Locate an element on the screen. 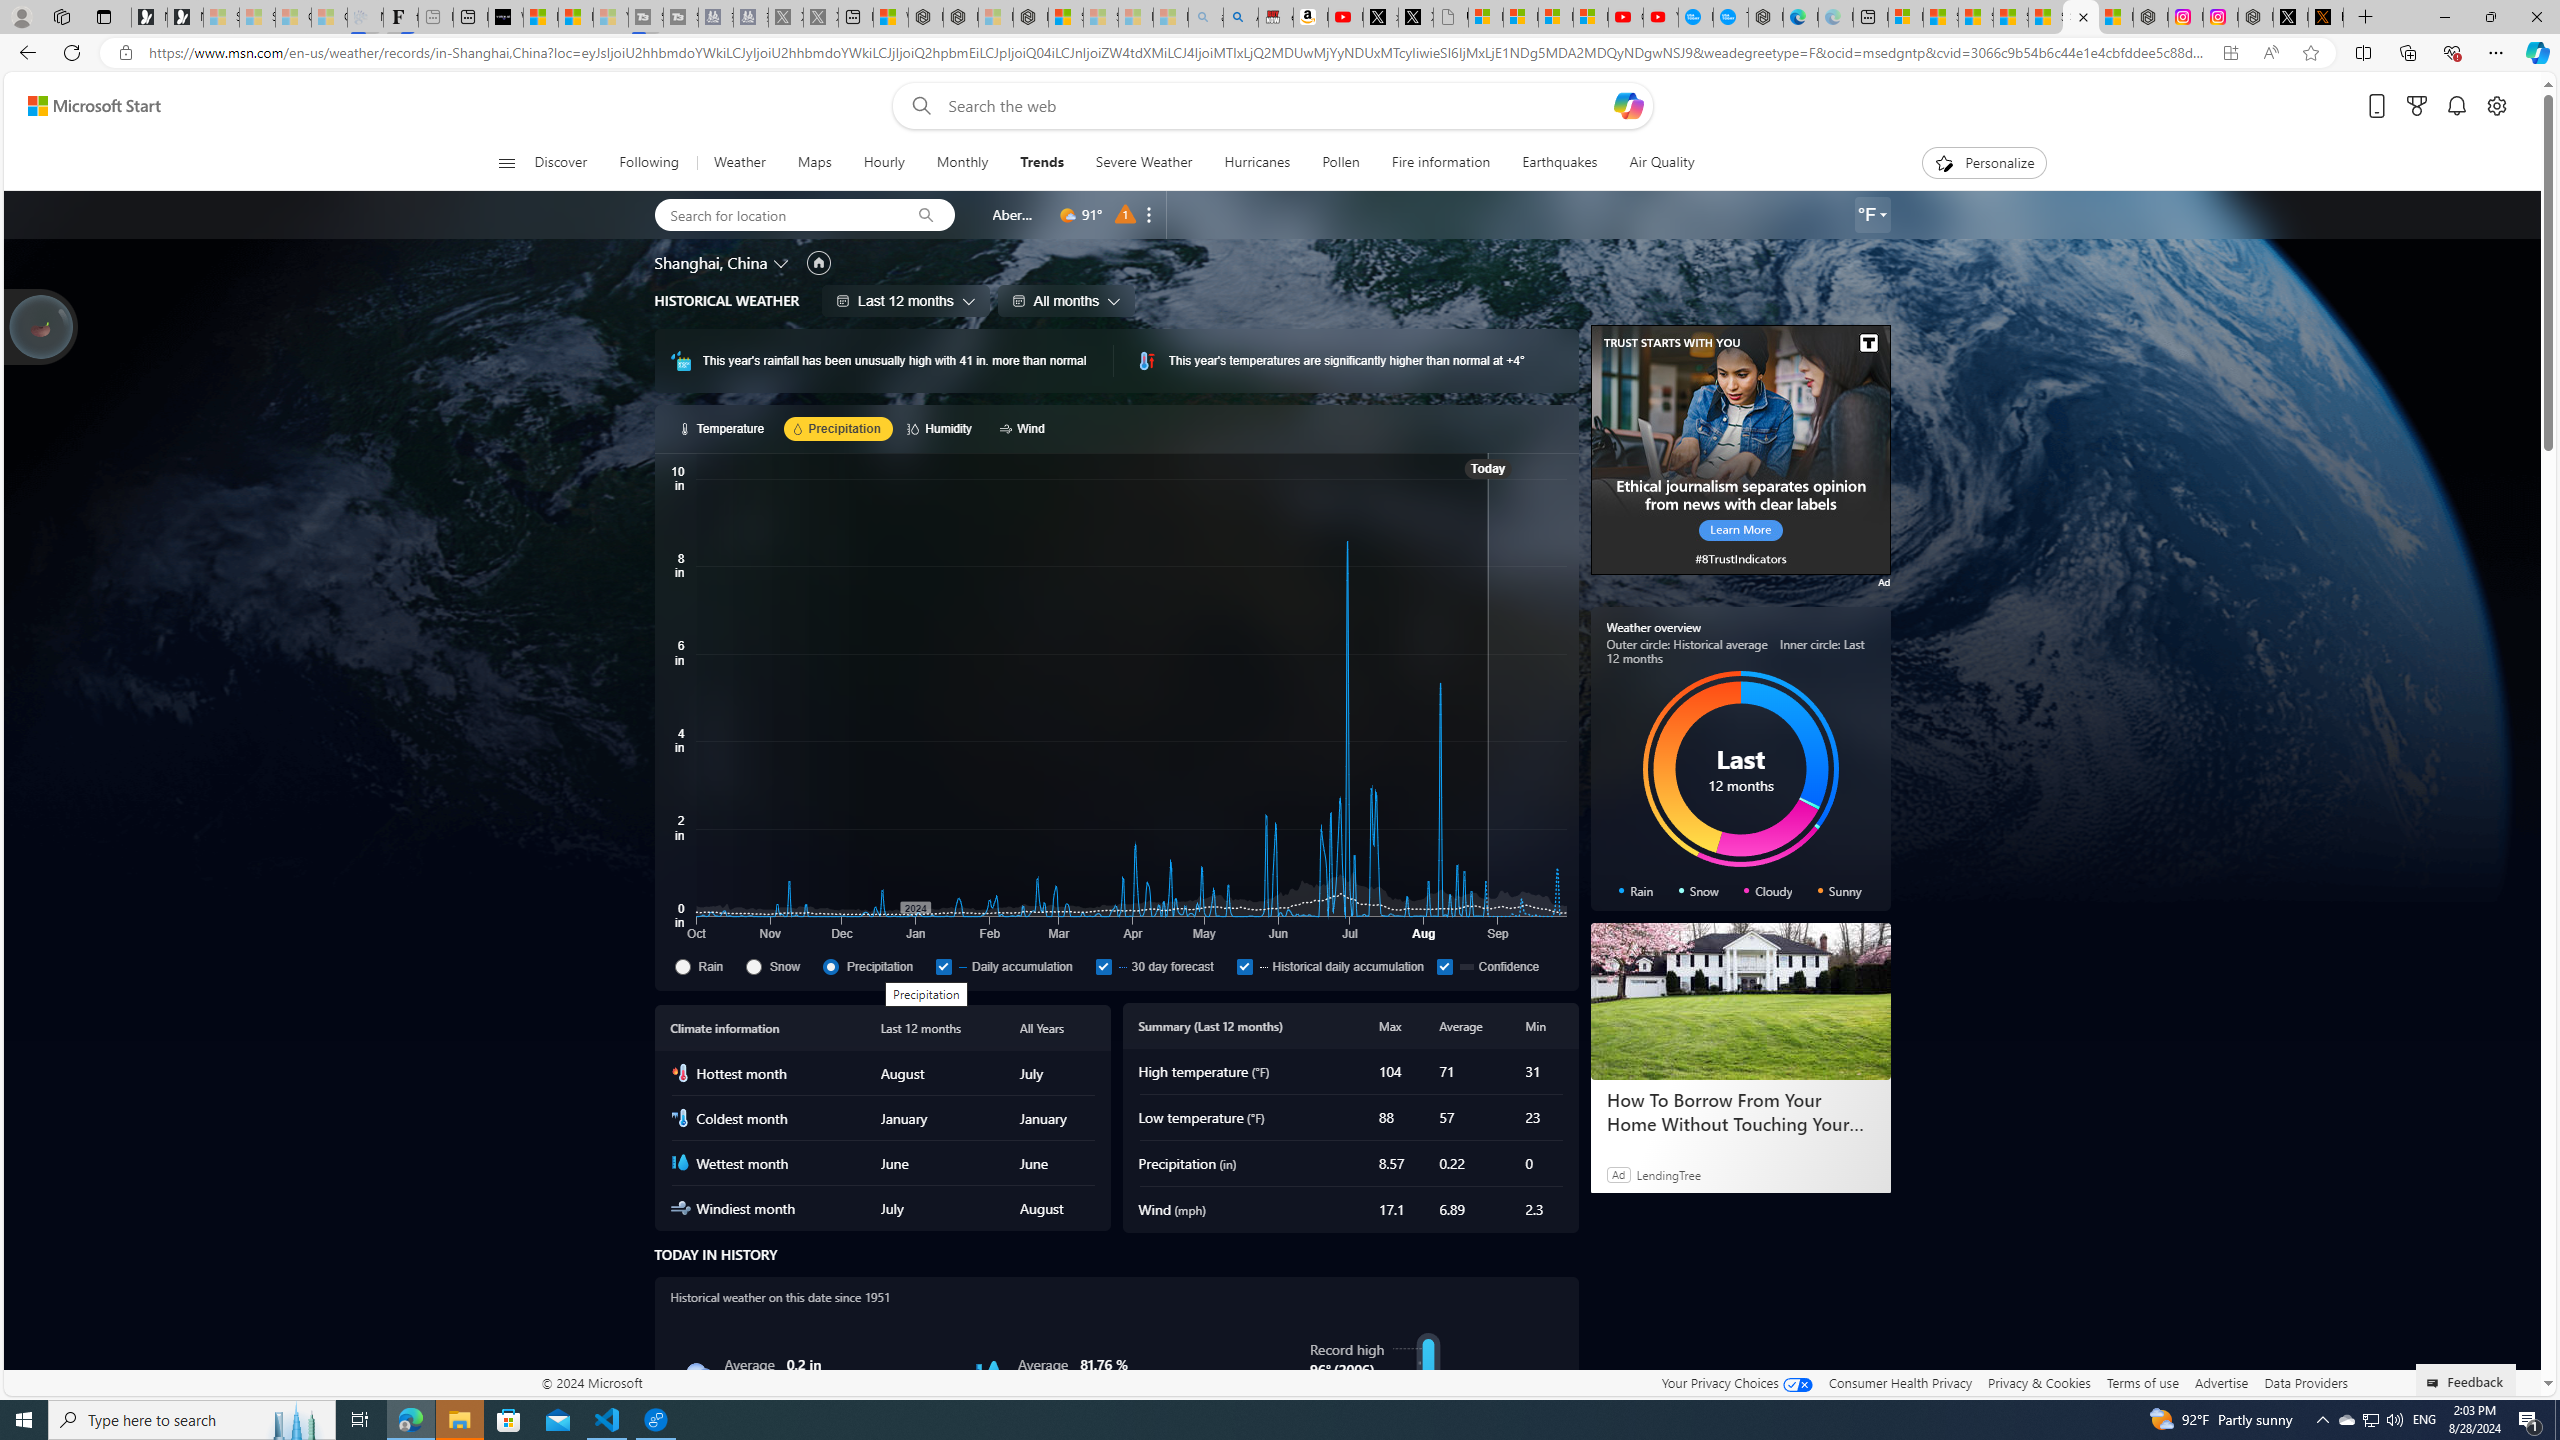 This screenshot has height=1440, width=2560. Historical daily accumulation is located at coordinates (1244, 966).